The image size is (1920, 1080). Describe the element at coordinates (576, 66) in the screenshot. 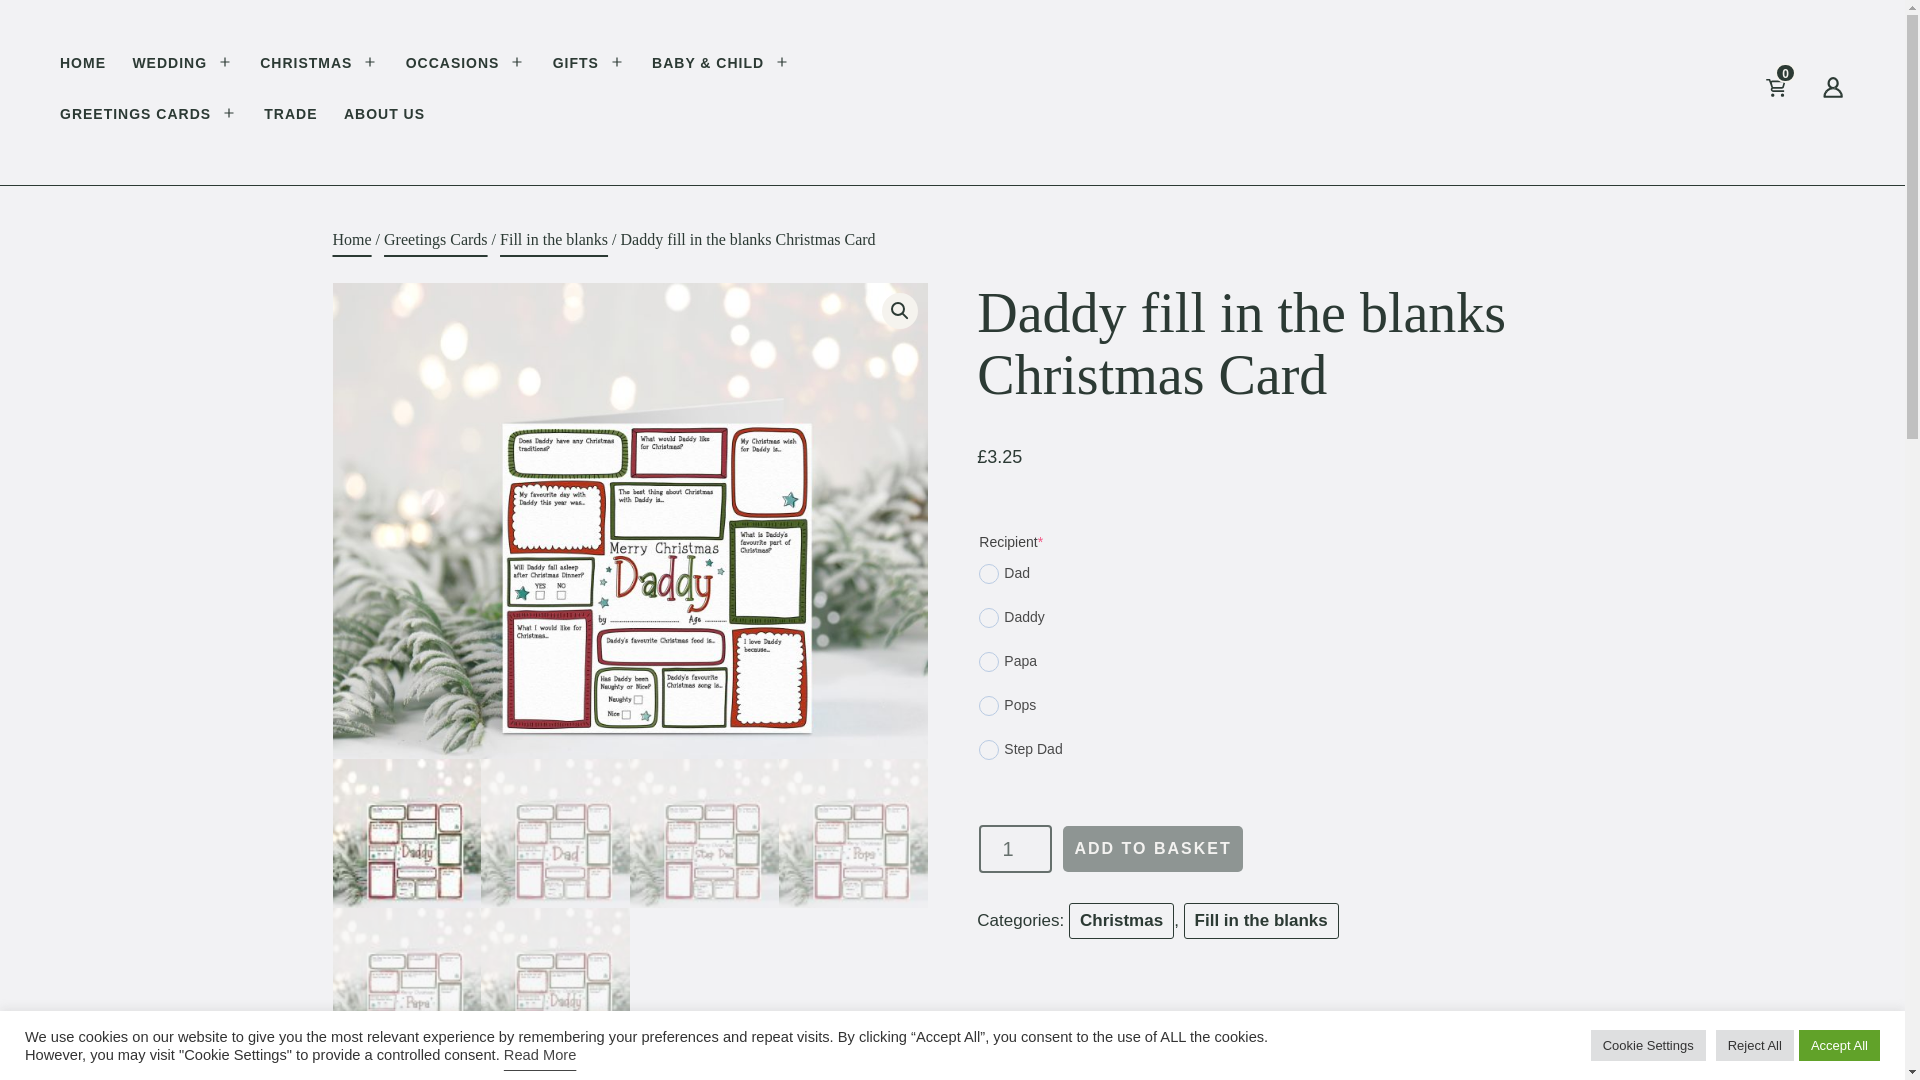

I see `GIFTS` at that location.